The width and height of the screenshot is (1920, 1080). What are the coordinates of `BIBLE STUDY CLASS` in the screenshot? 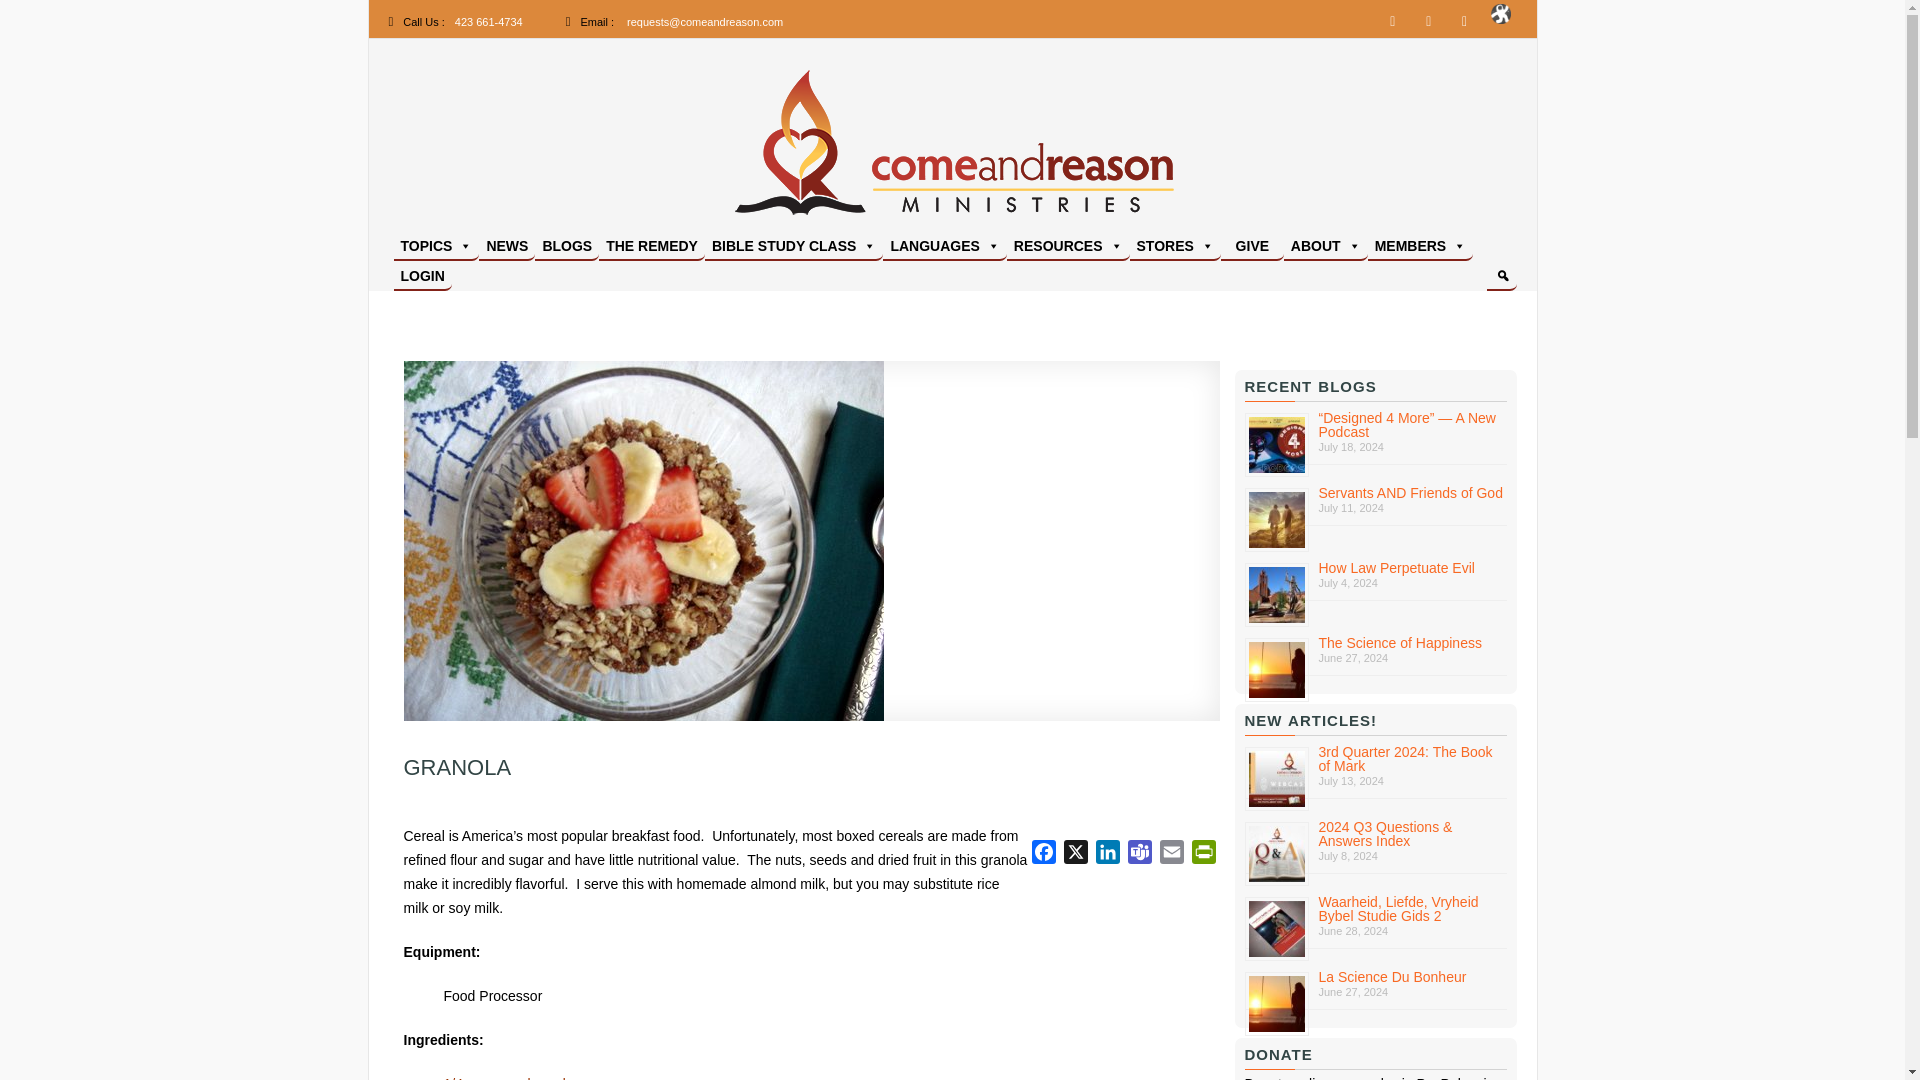 It's located at (794, 246).